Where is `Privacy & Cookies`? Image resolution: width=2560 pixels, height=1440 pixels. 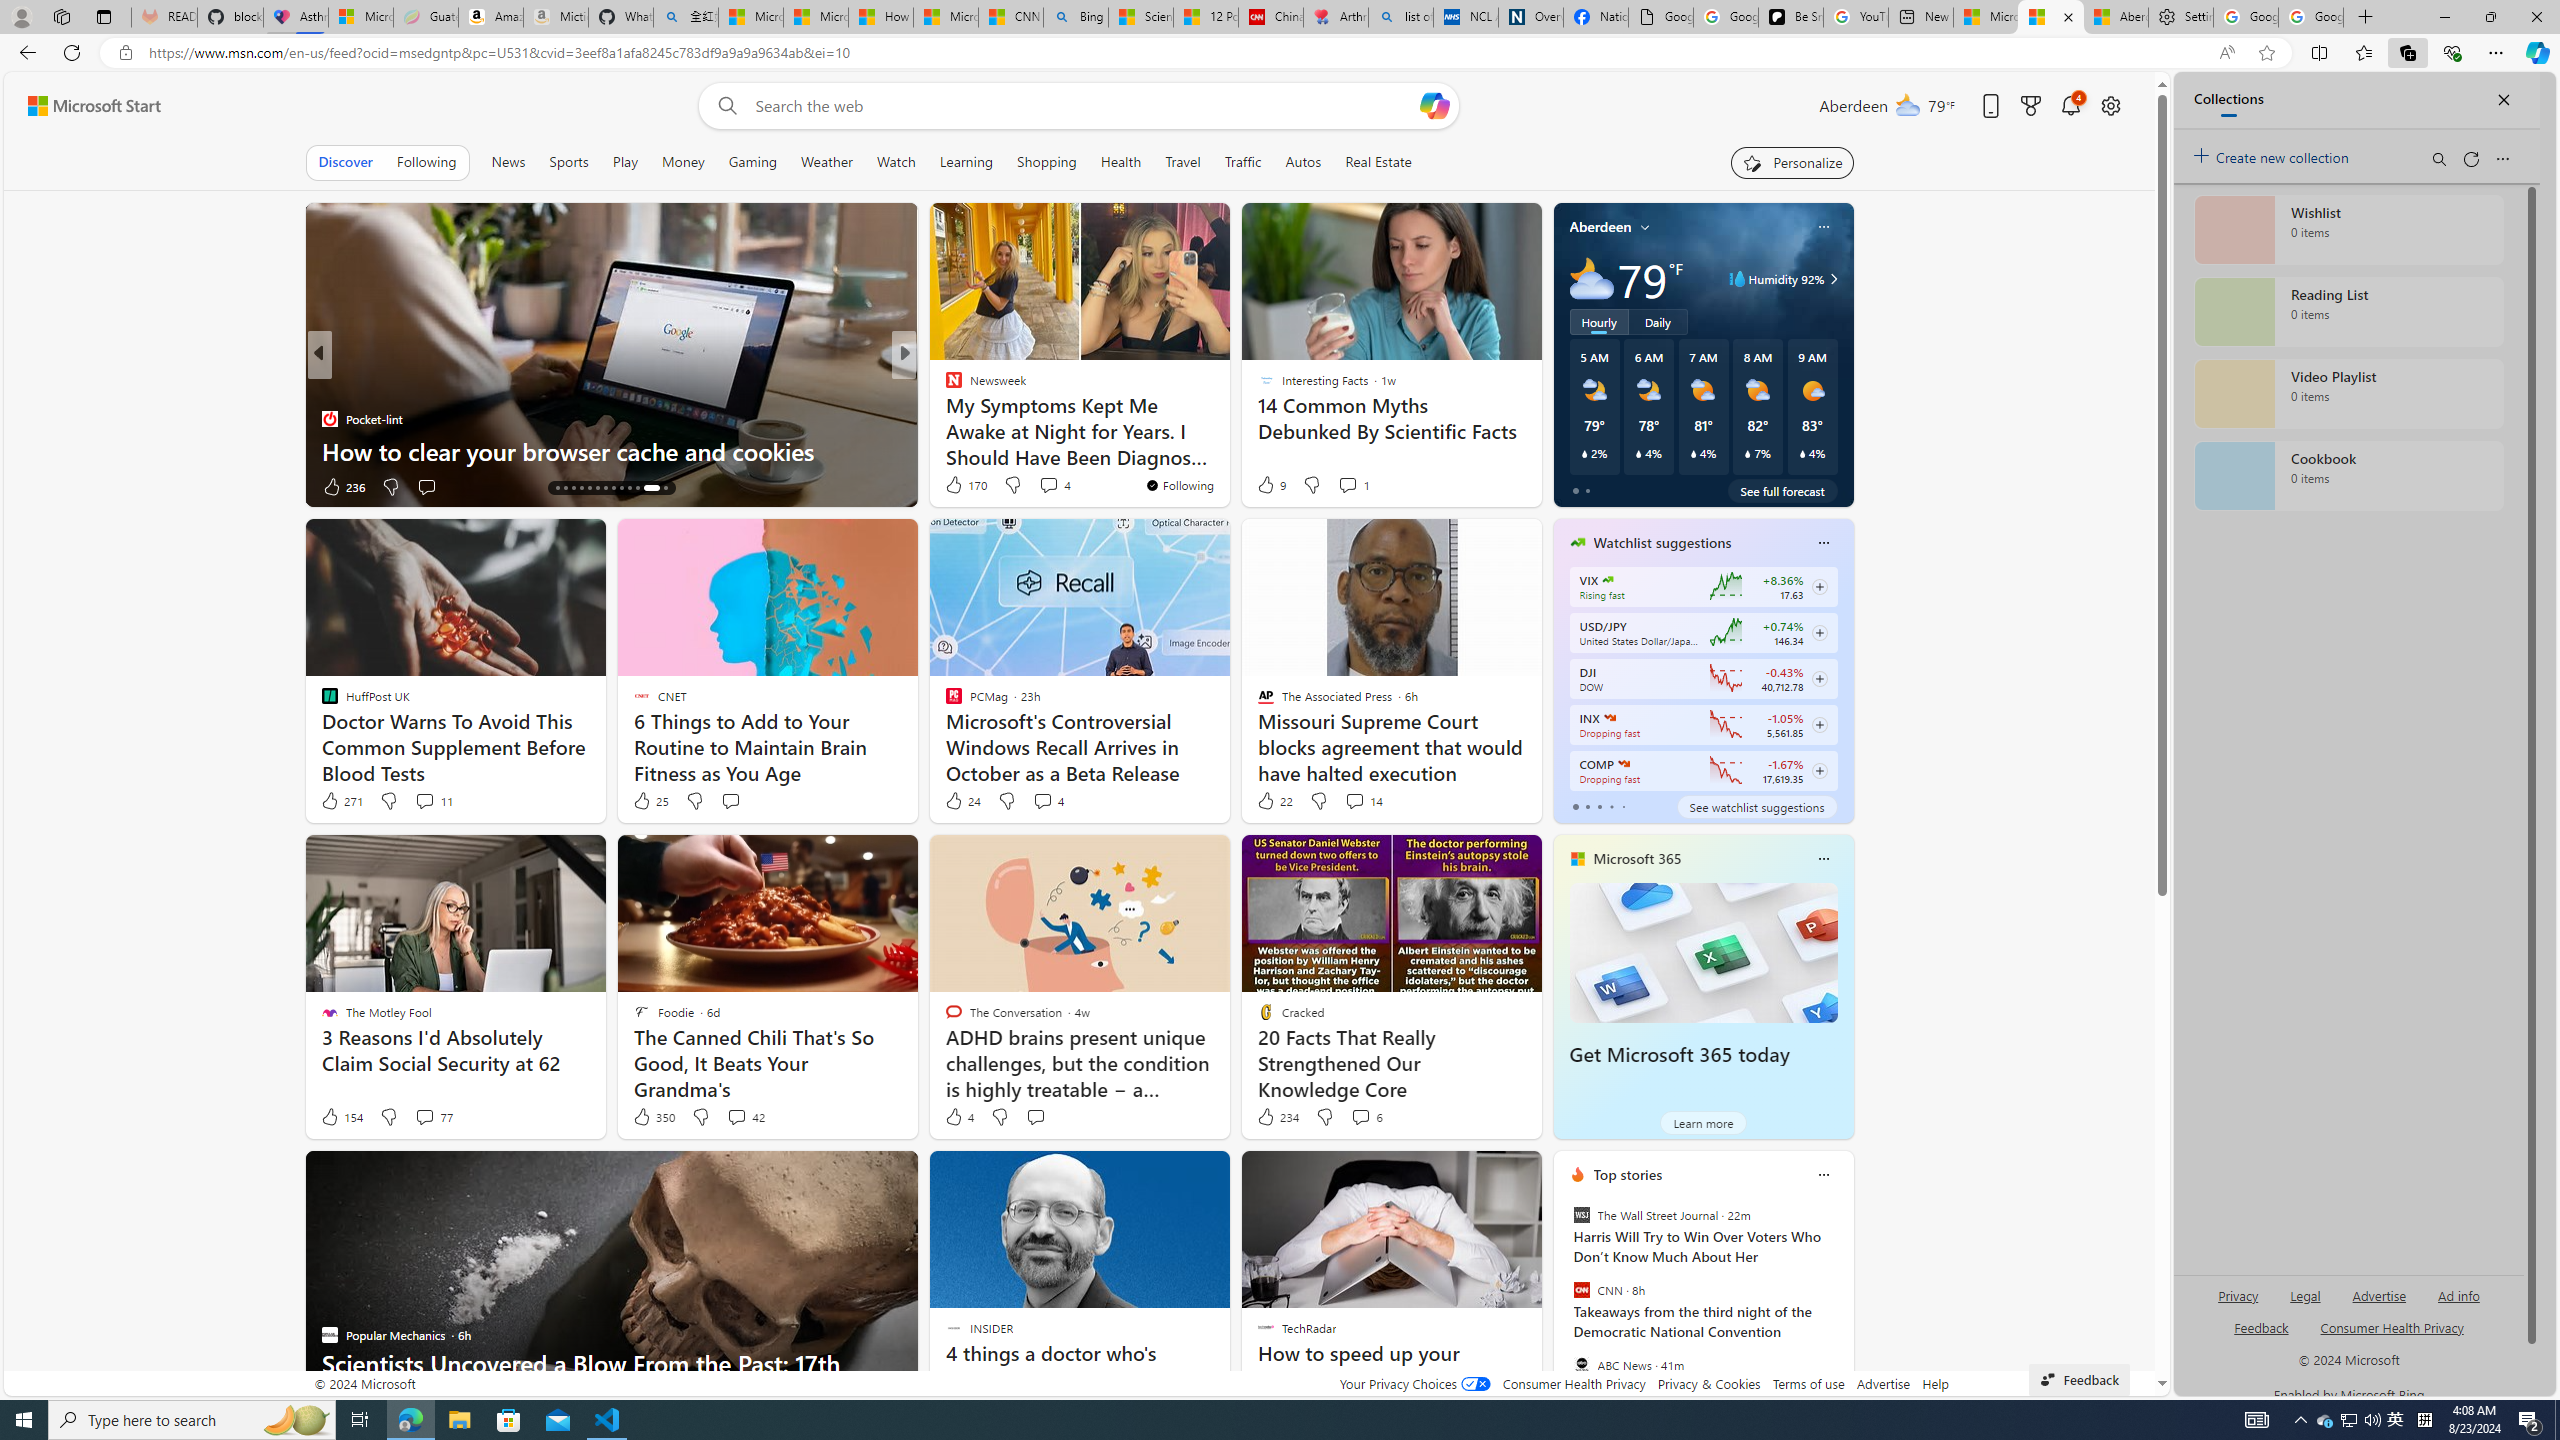
Privacy & Cookies is located at coordinates (1708, 1384).